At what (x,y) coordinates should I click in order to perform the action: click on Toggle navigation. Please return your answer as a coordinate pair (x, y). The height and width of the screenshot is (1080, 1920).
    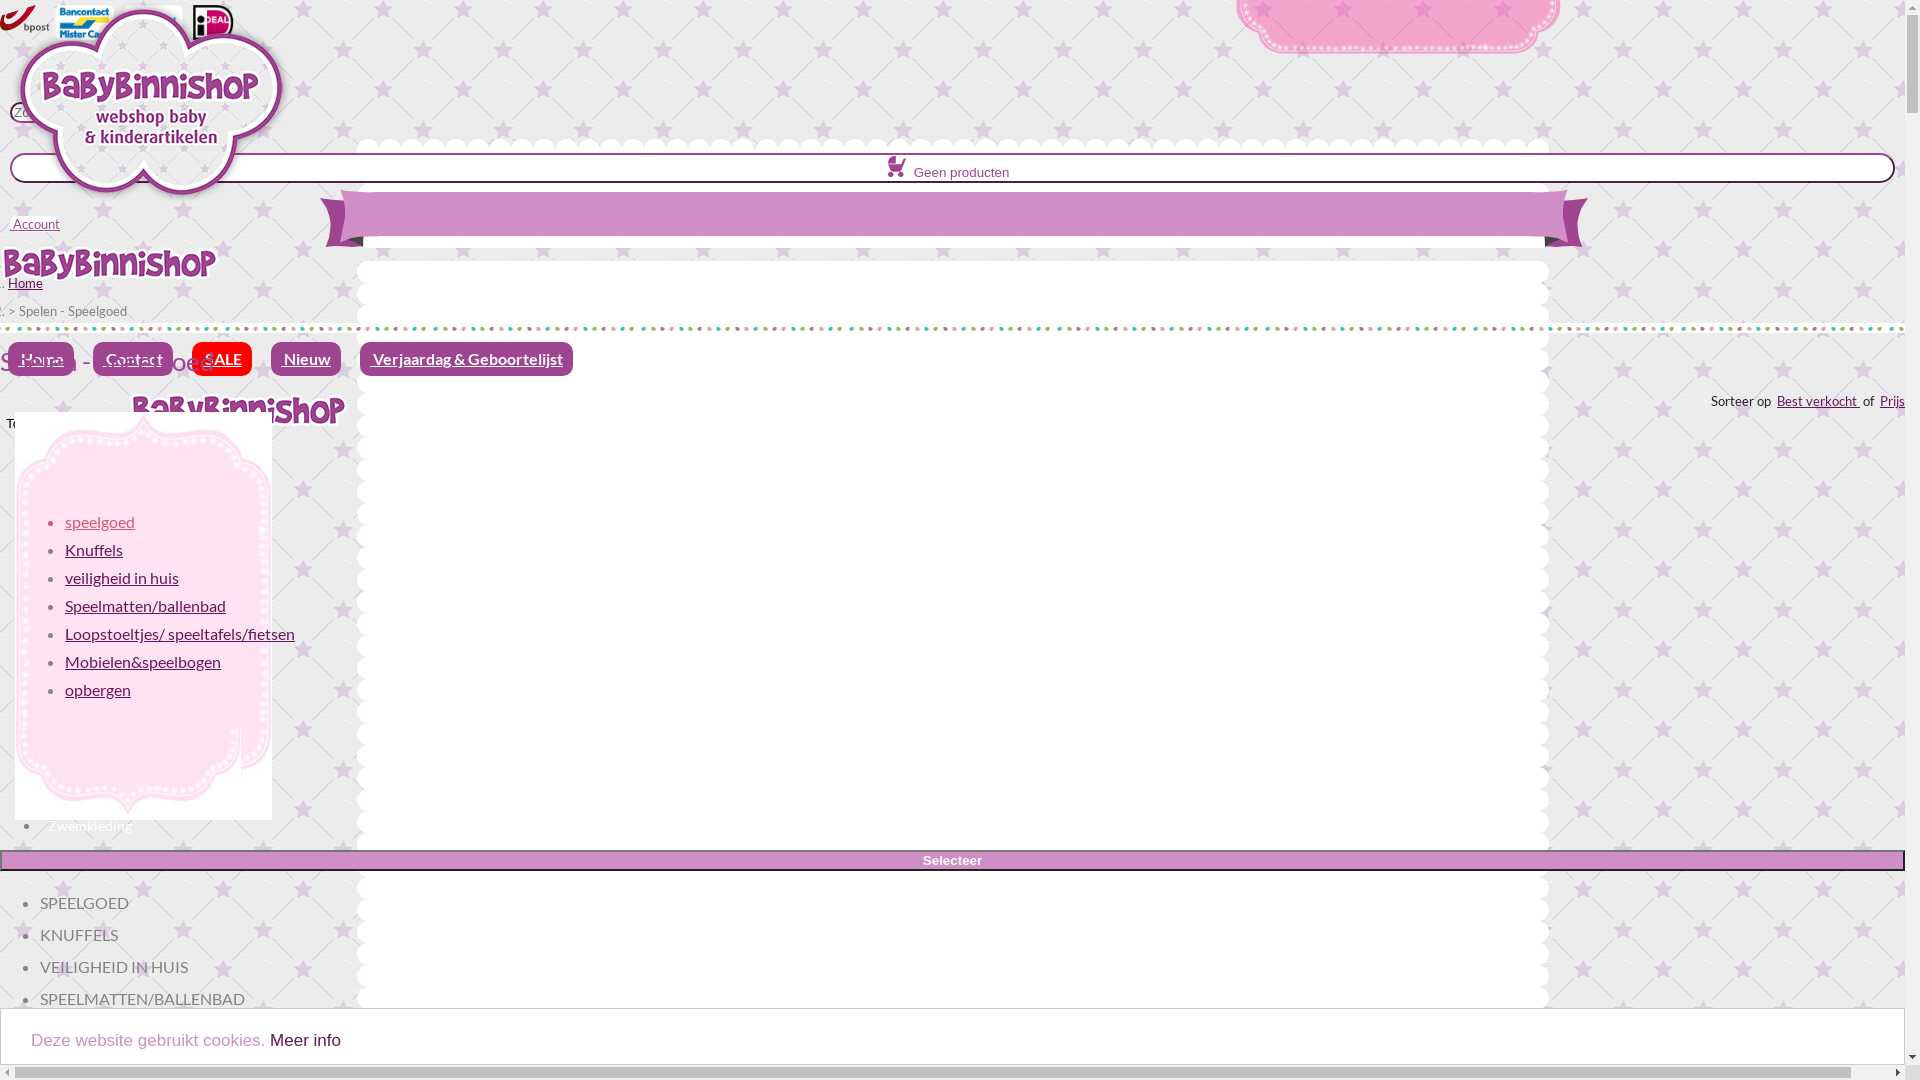
    Looking at the image, I should click on (58, 424).